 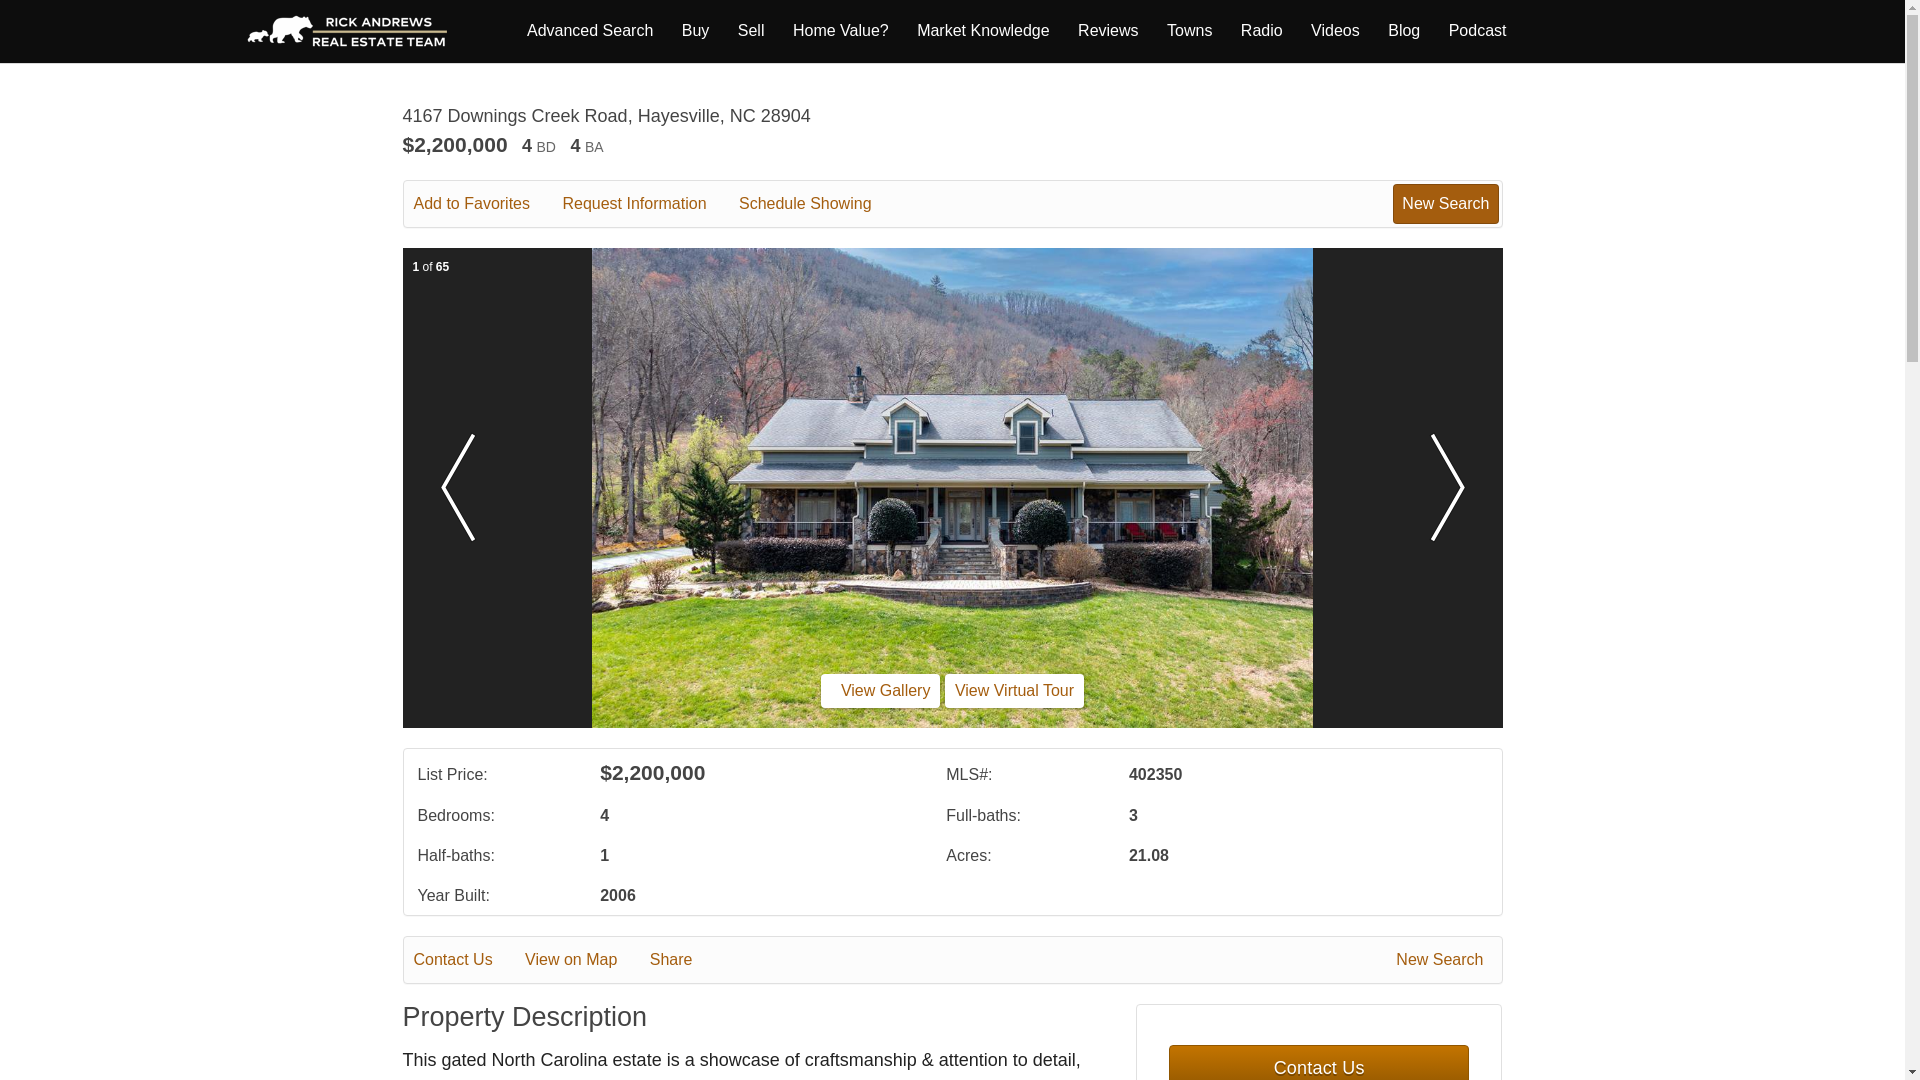 What do you see at coordinates (1478, 30) in the screenshot?
I see `Podcast` at bounding box center [1478, 30].